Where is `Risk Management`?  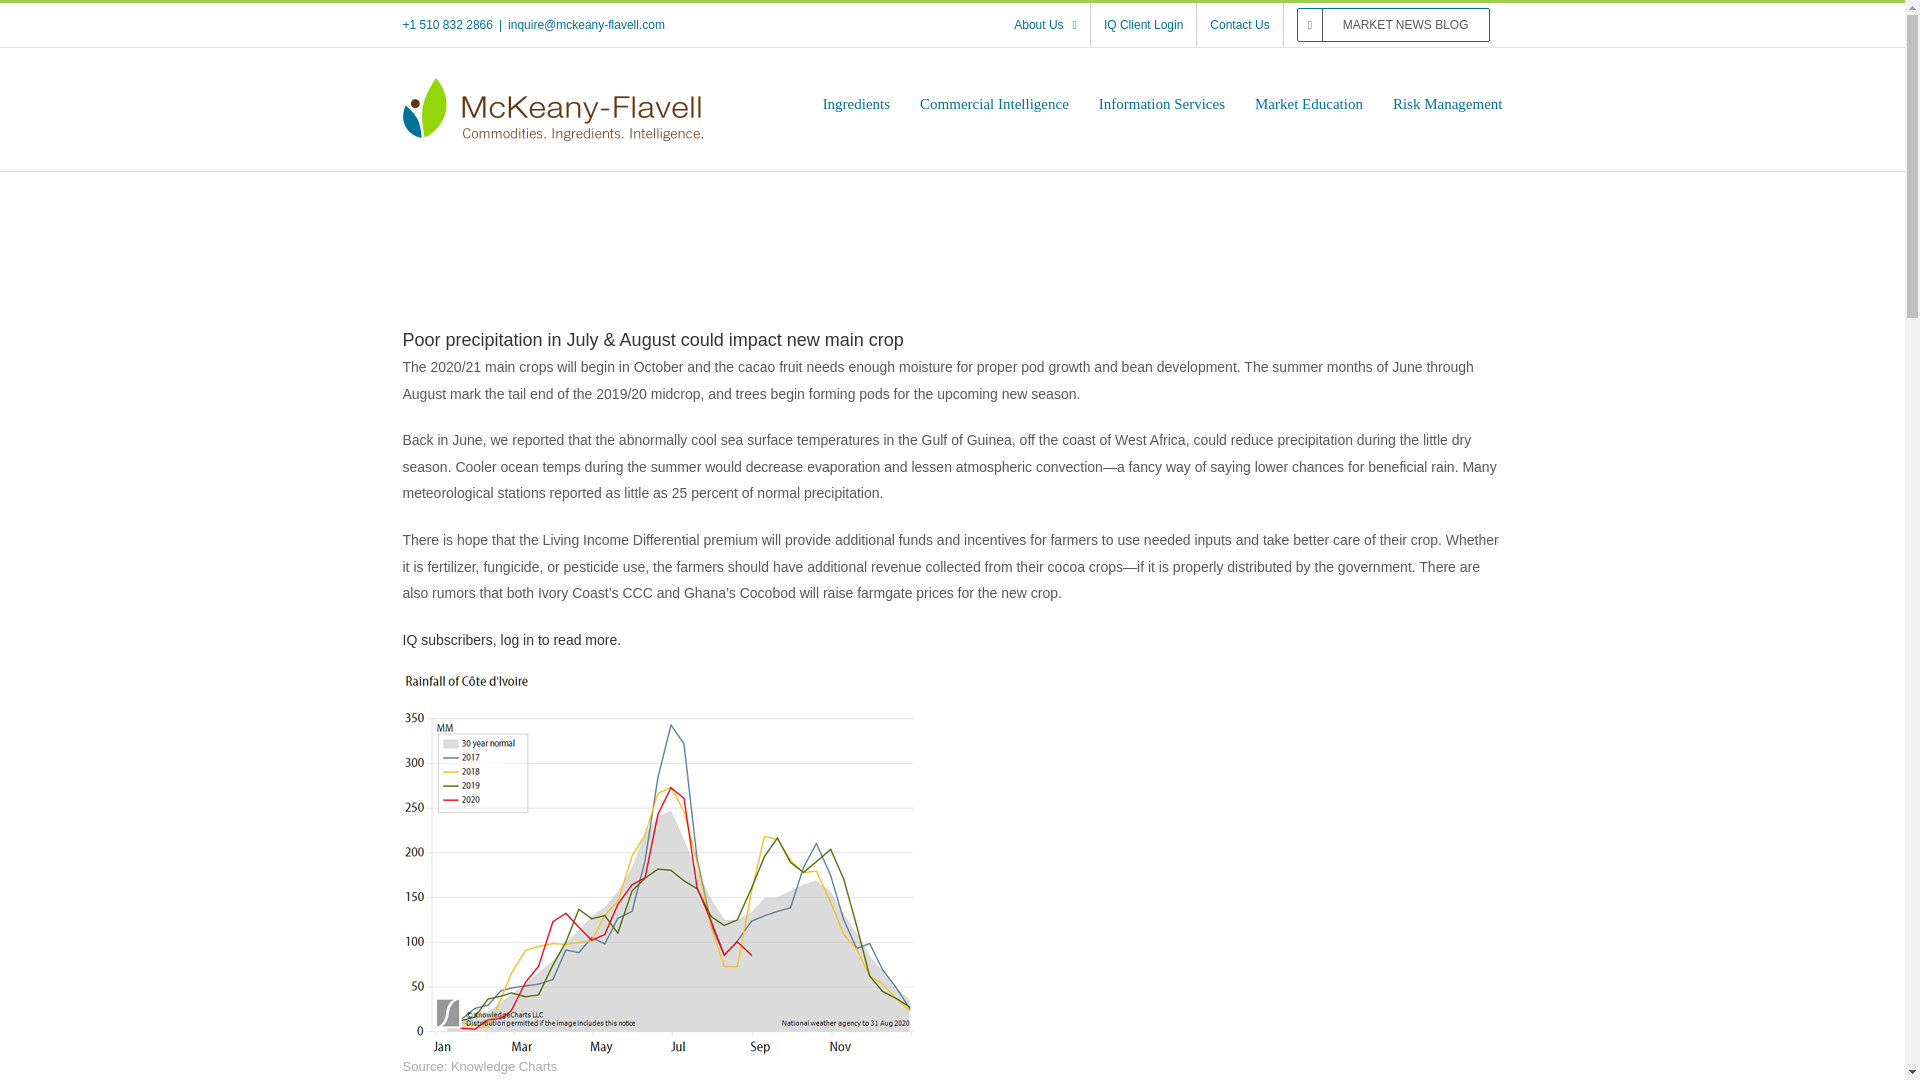
Risk Management is located at coordinates (1448, 104).